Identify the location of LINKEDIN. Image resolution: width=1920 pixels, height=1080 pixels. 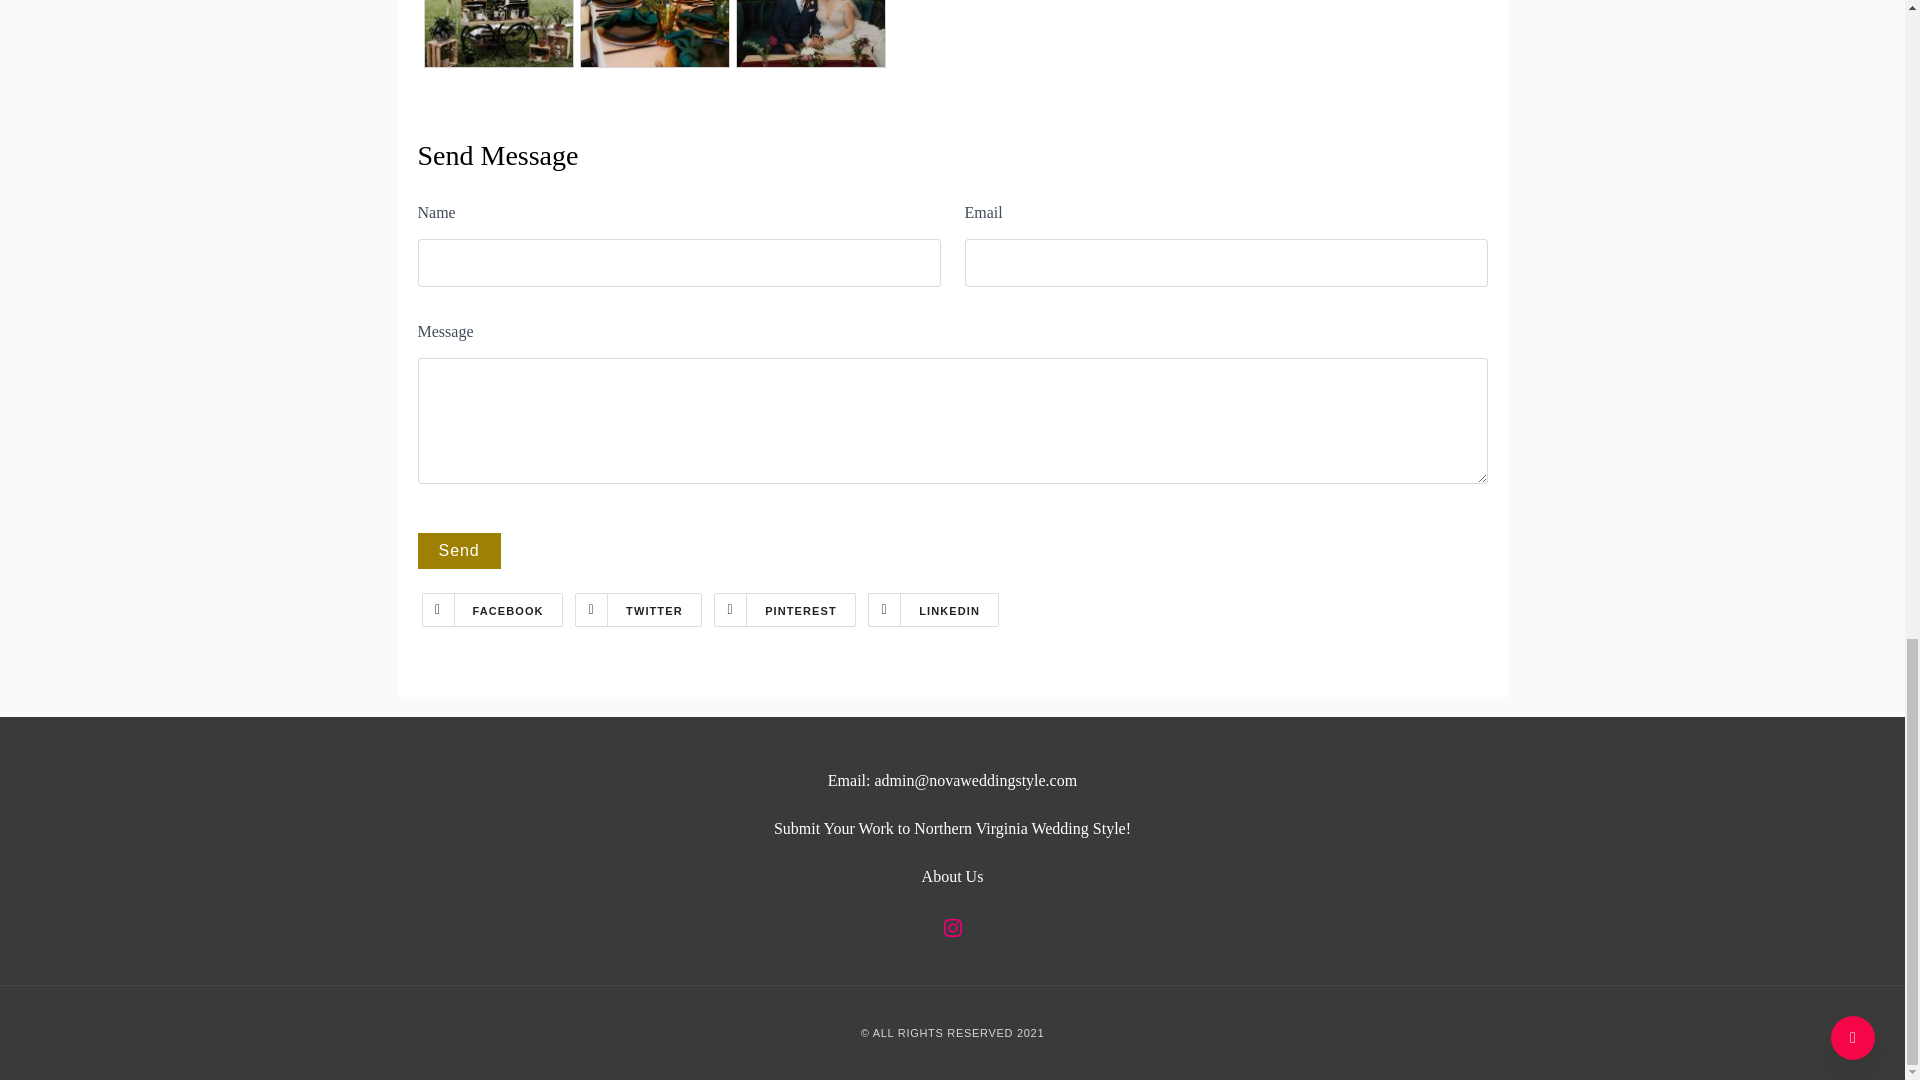
(932, 610).